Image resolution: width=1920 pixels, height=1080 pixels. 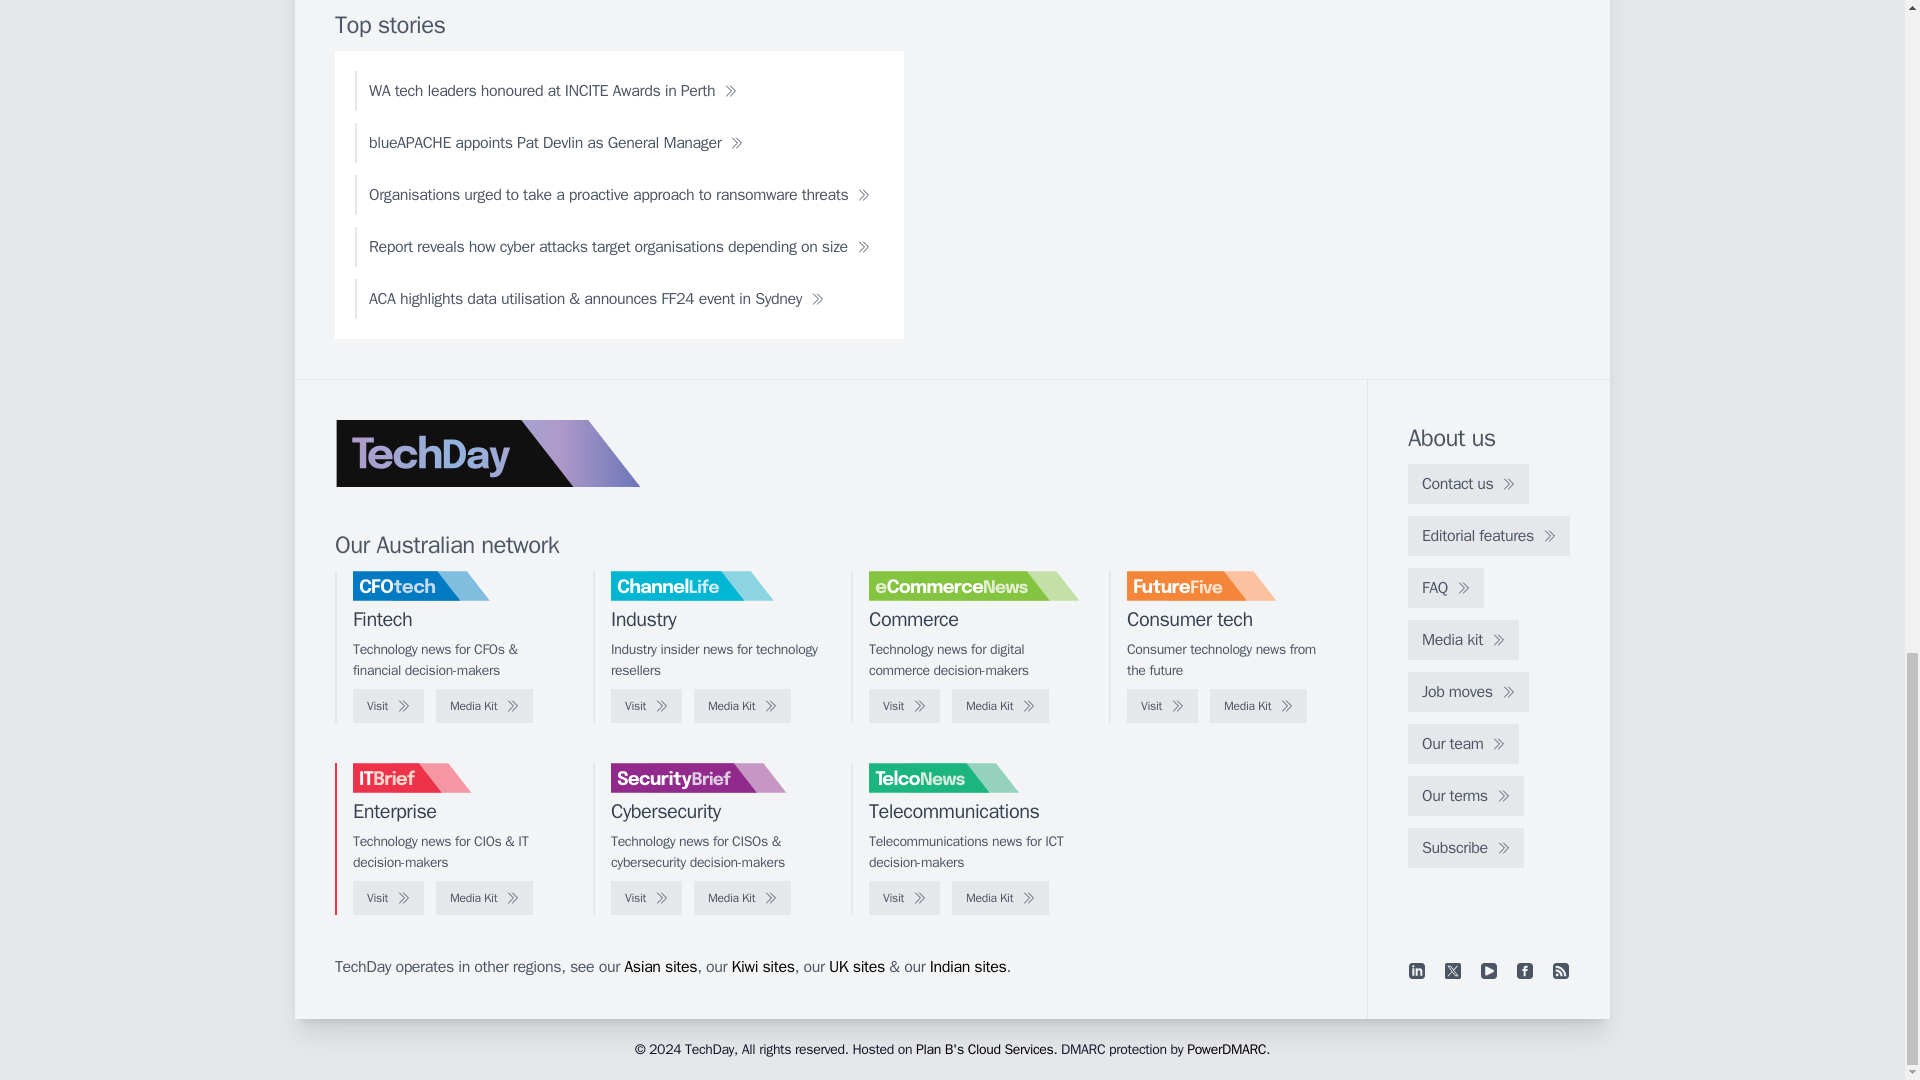 What do you see at coordinates (1162, 706) in the screenshot?
I see `Visit` at bounding box center [1162, 706].